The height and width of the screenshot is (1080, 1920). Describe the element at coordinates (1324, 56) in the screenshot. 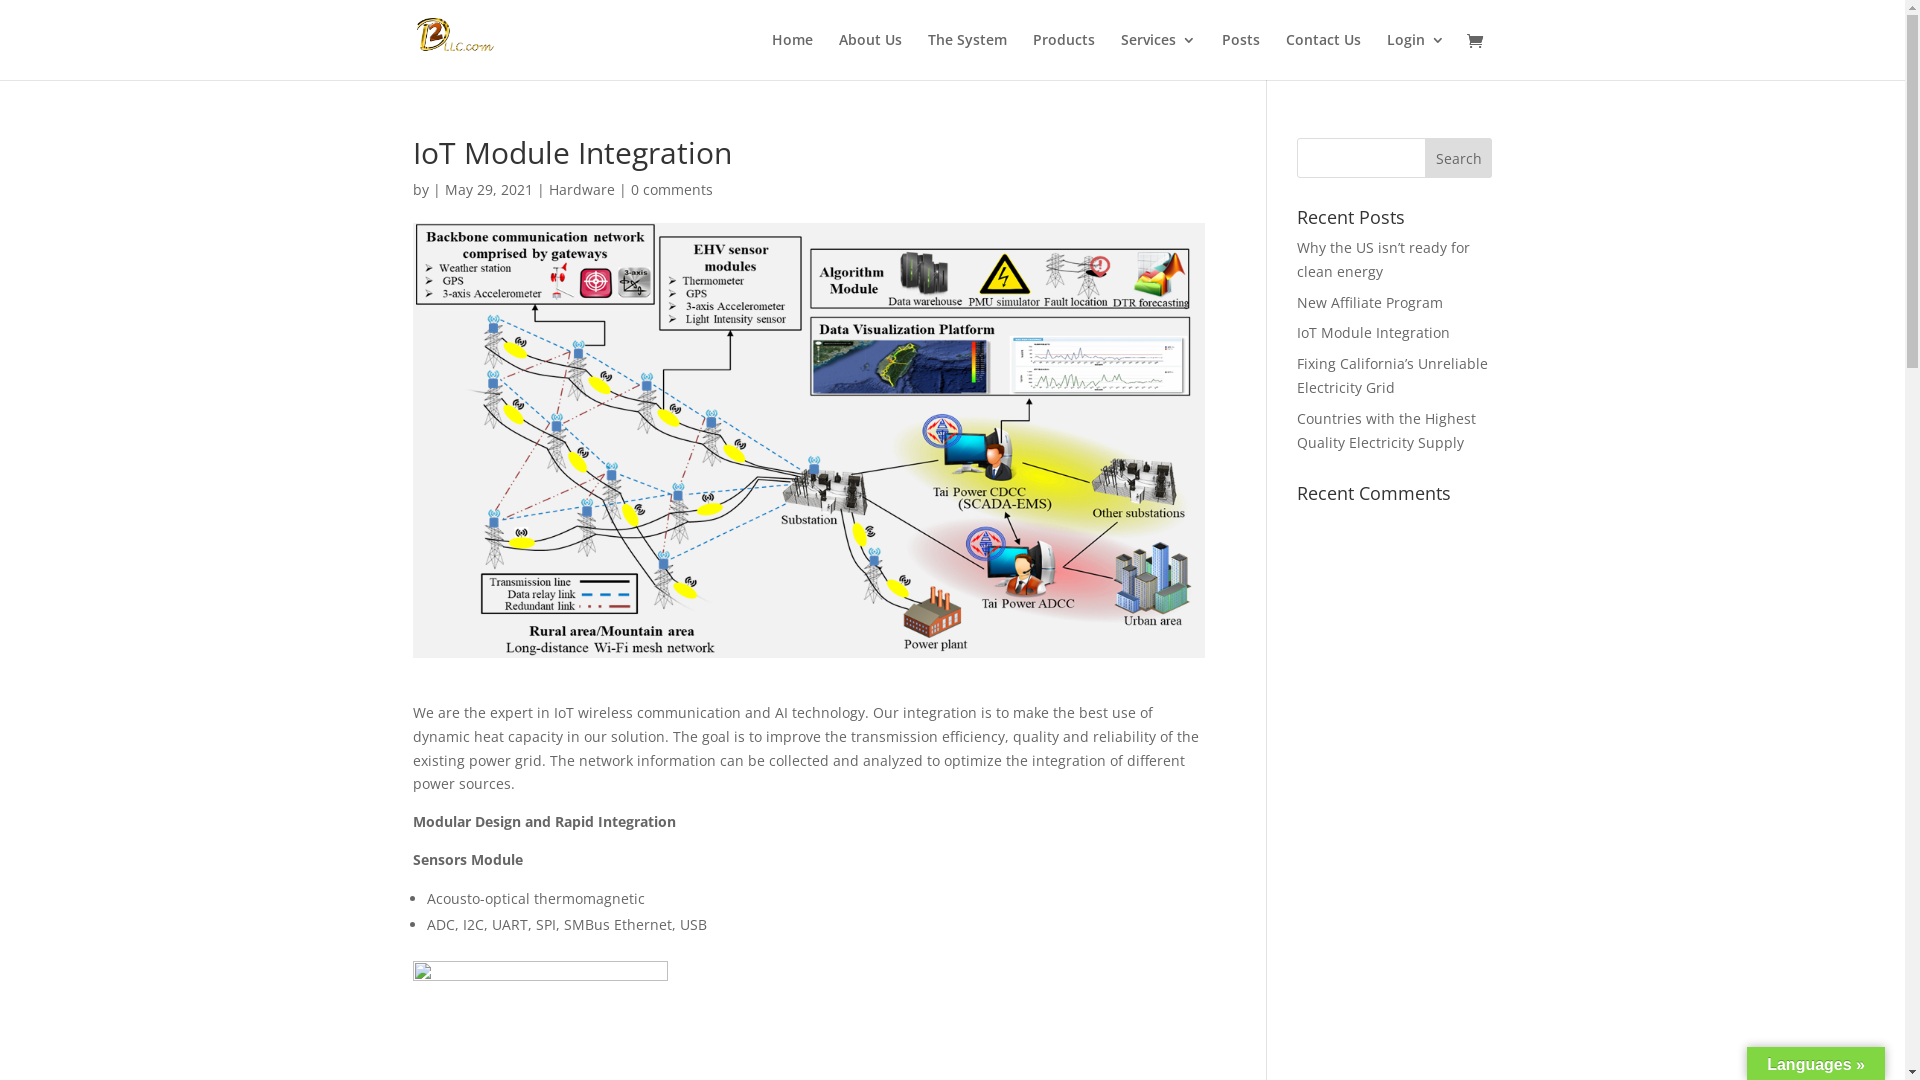

I see `Contact Us` at that location.